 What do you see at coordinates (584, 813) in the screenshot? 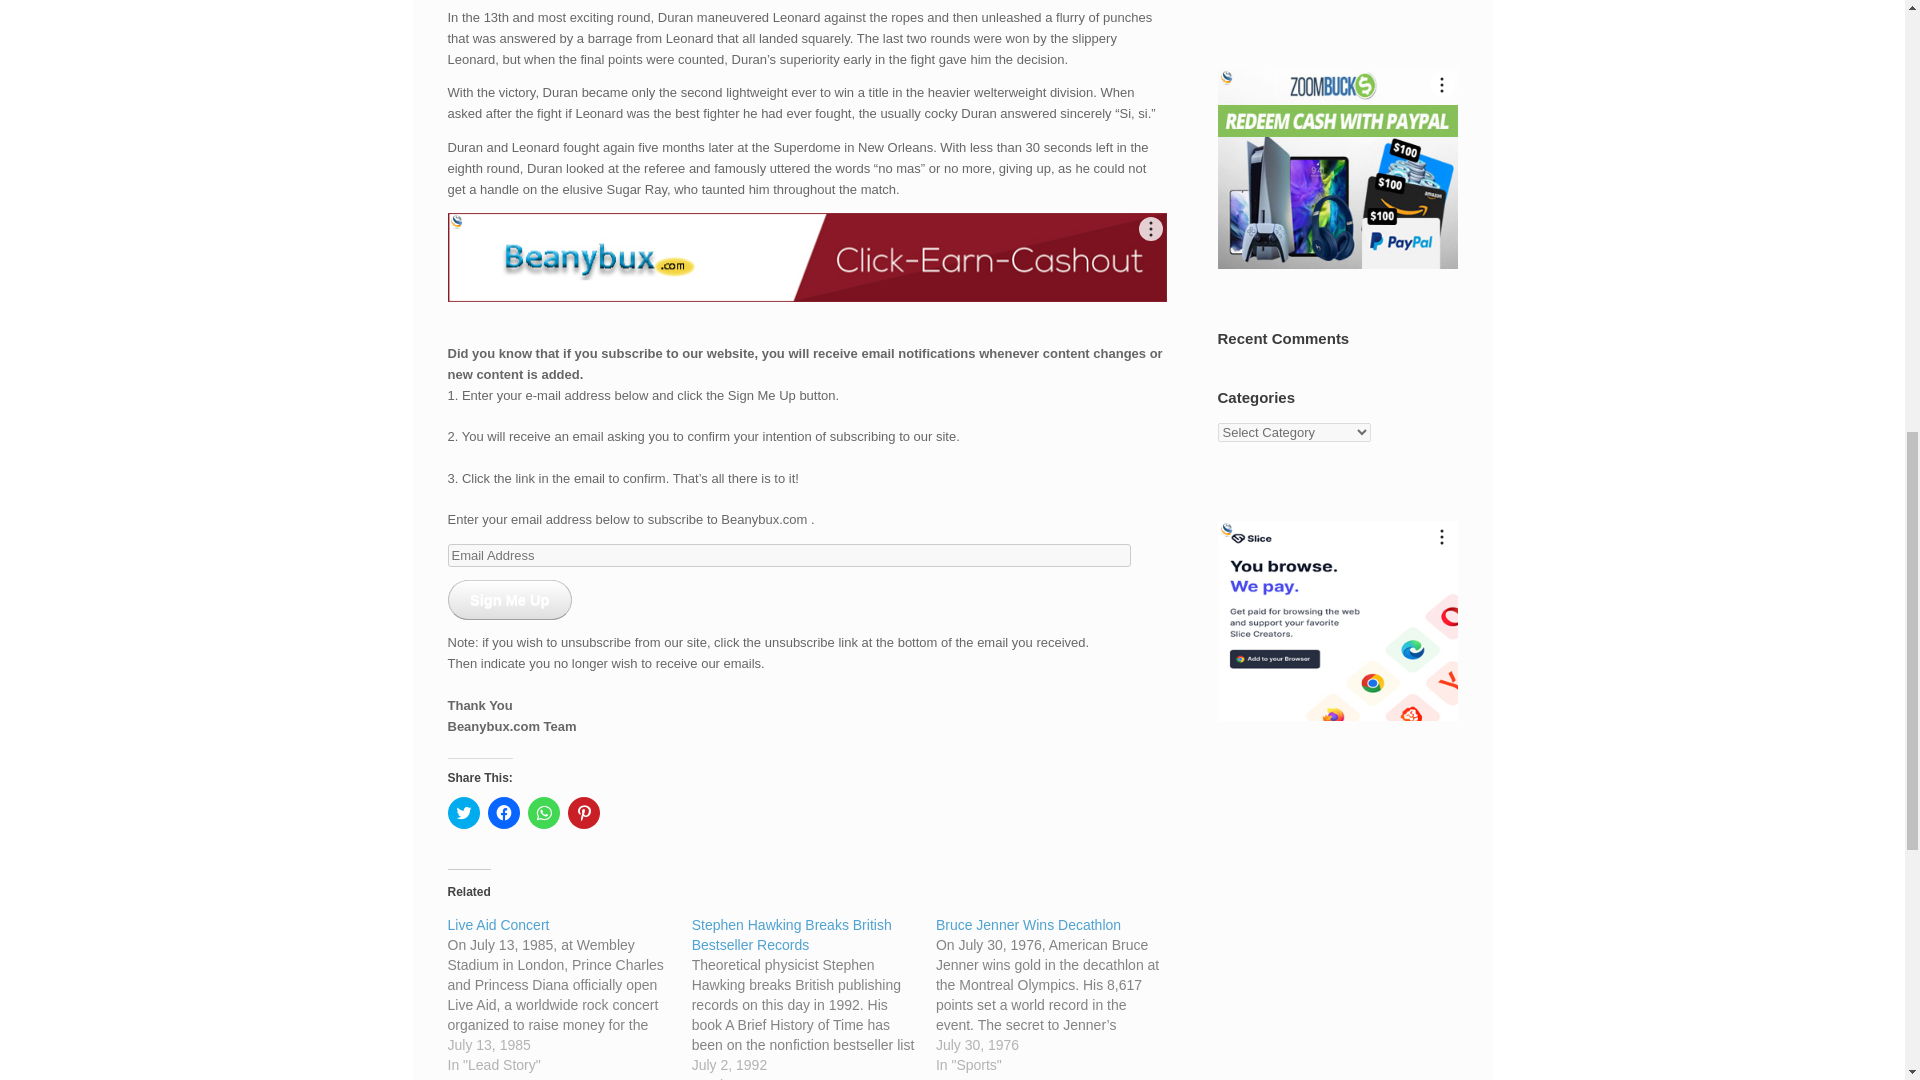
I see `Click to share on Pinterest` at bounding box center [584, 813].